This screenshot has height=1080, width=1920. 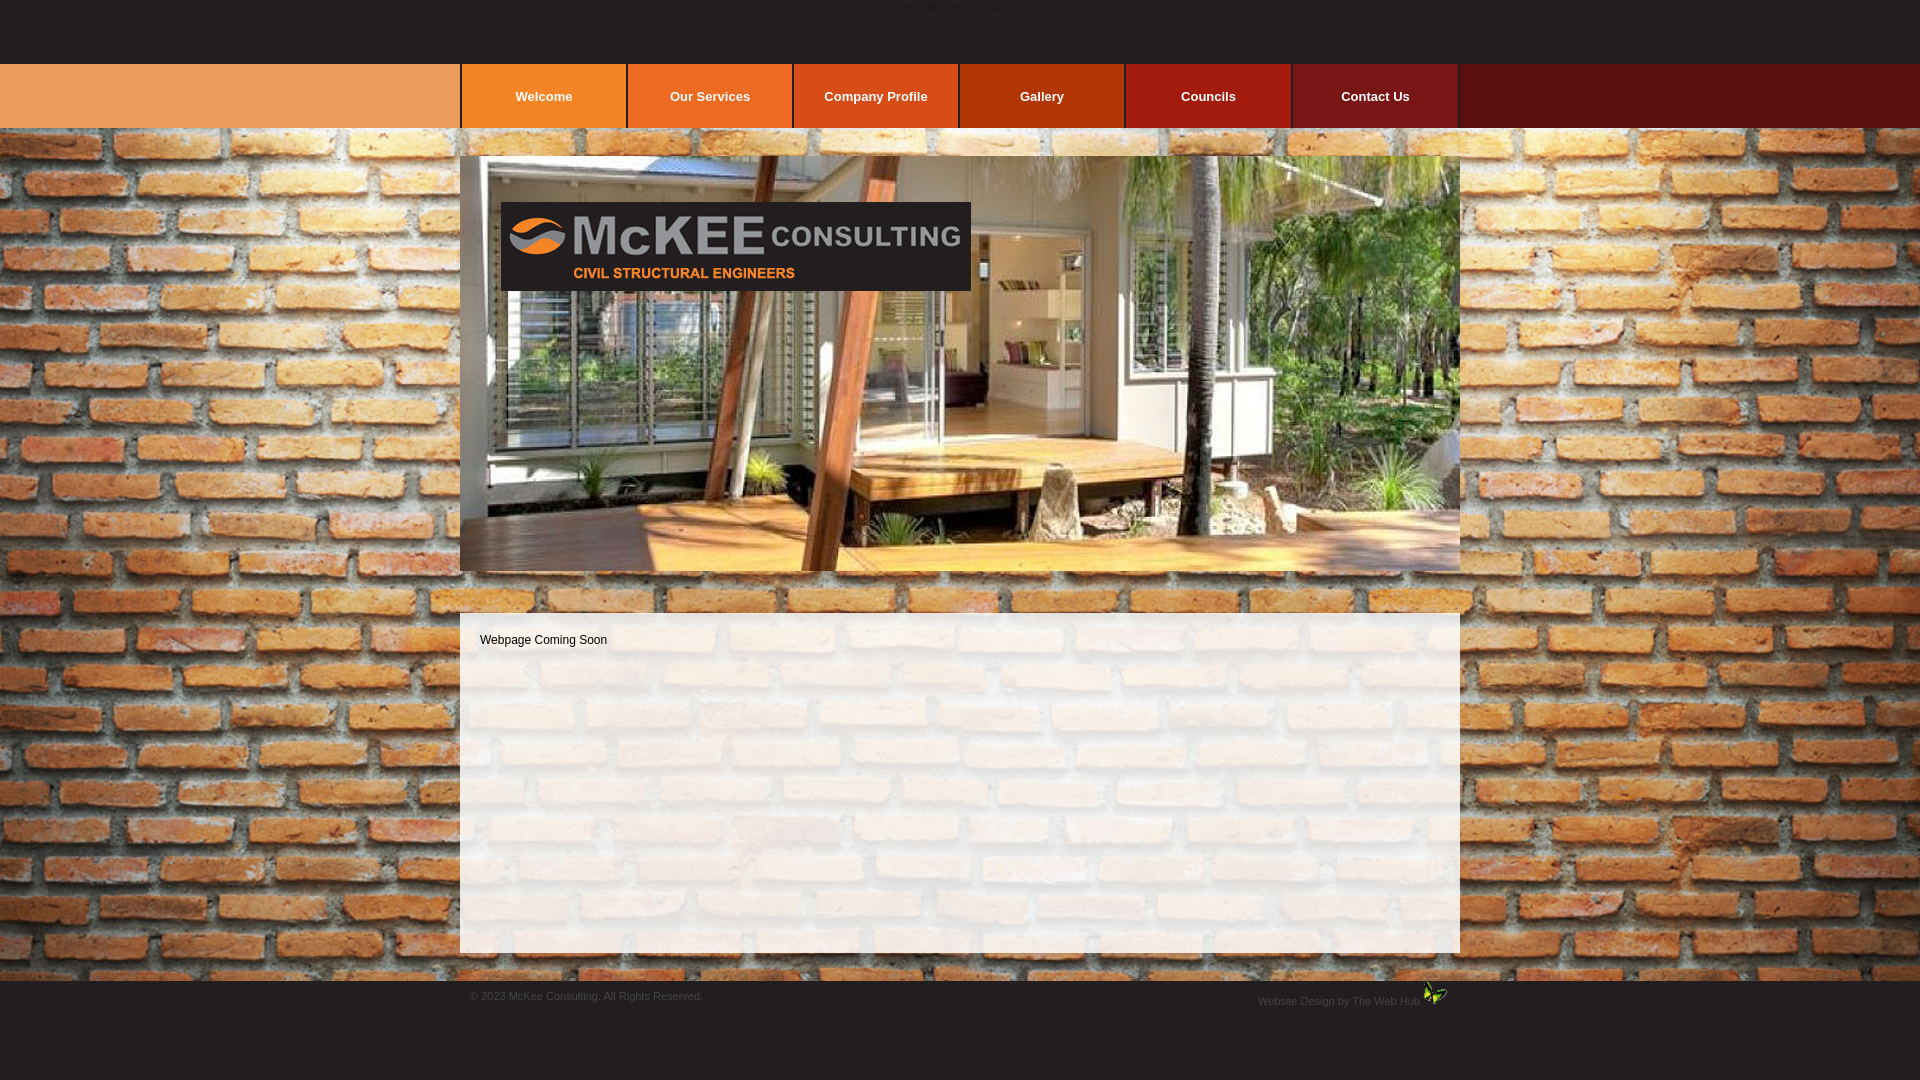 I want to click on Councils, so click(x=1208, y=96).